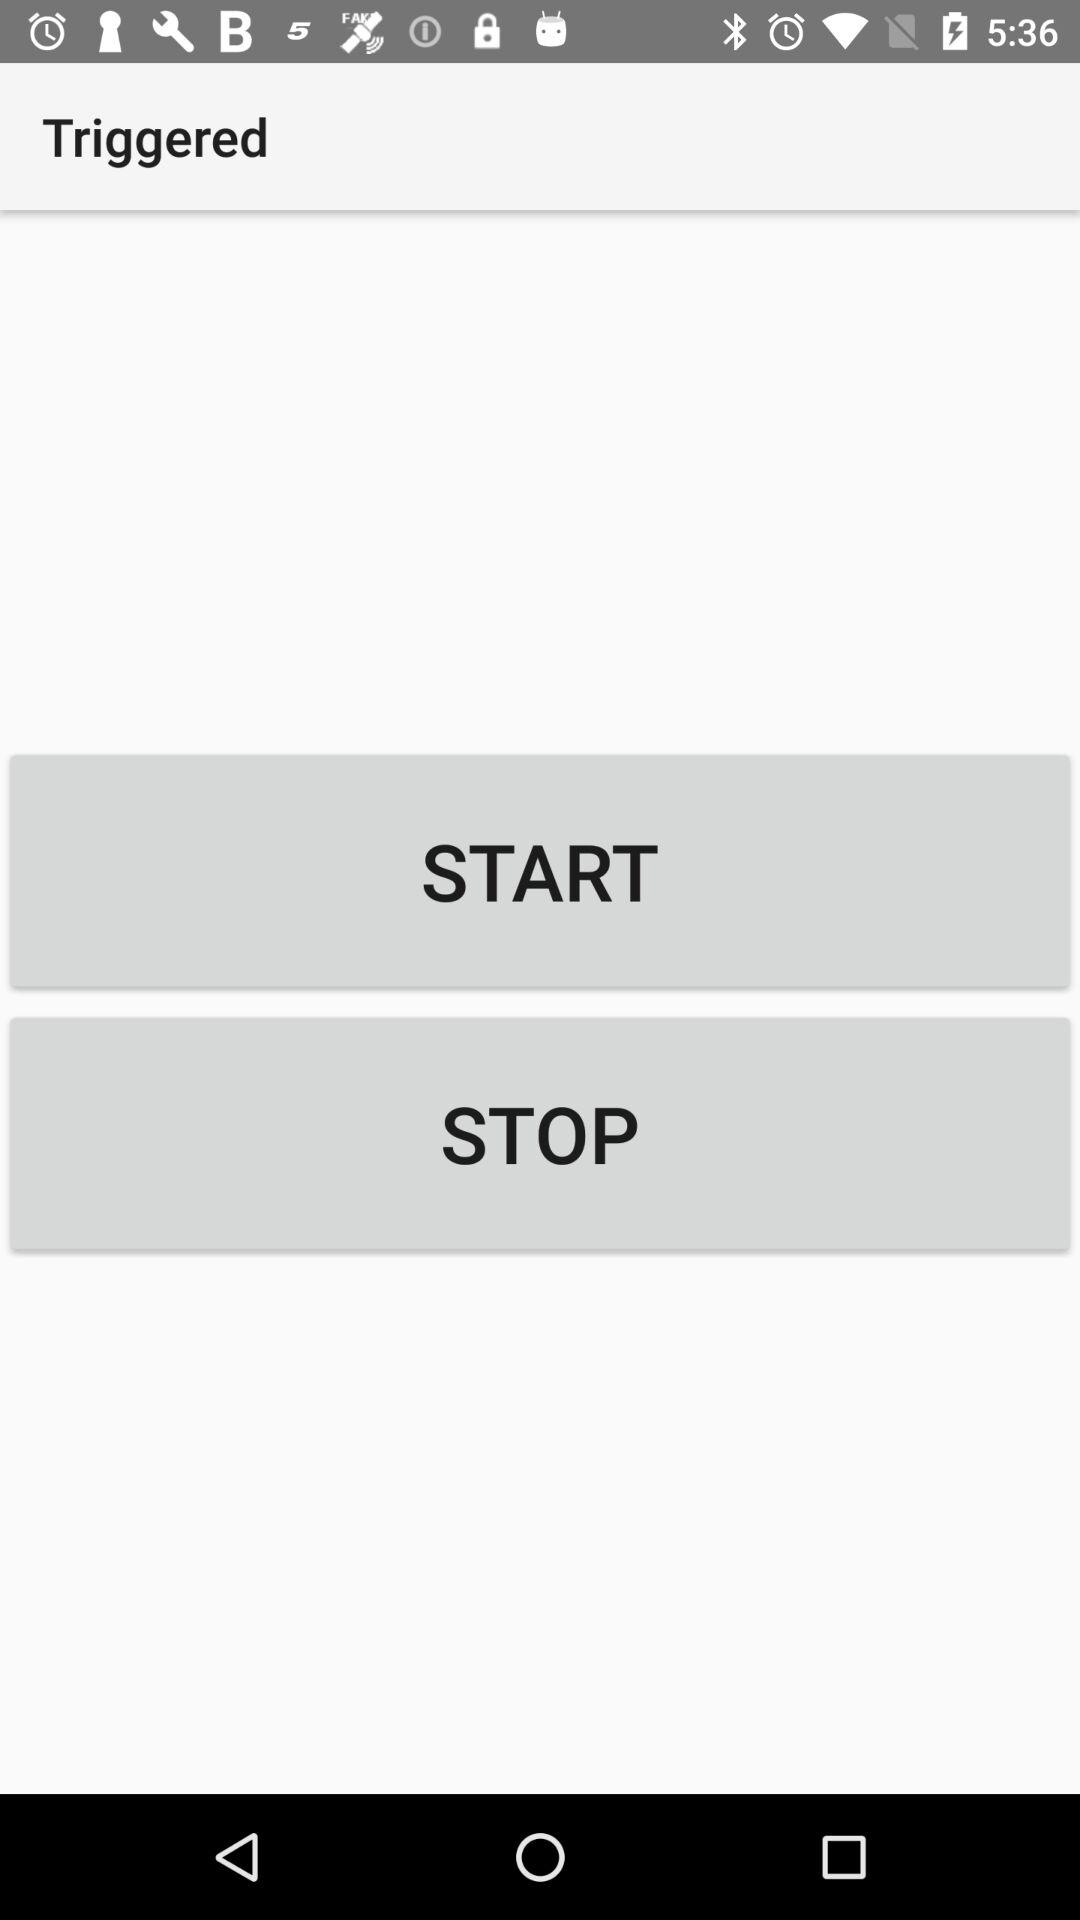 The height and width of the screenshot is (1920, 1080). I want to click on press the icon below triggered, so click(540, 870).